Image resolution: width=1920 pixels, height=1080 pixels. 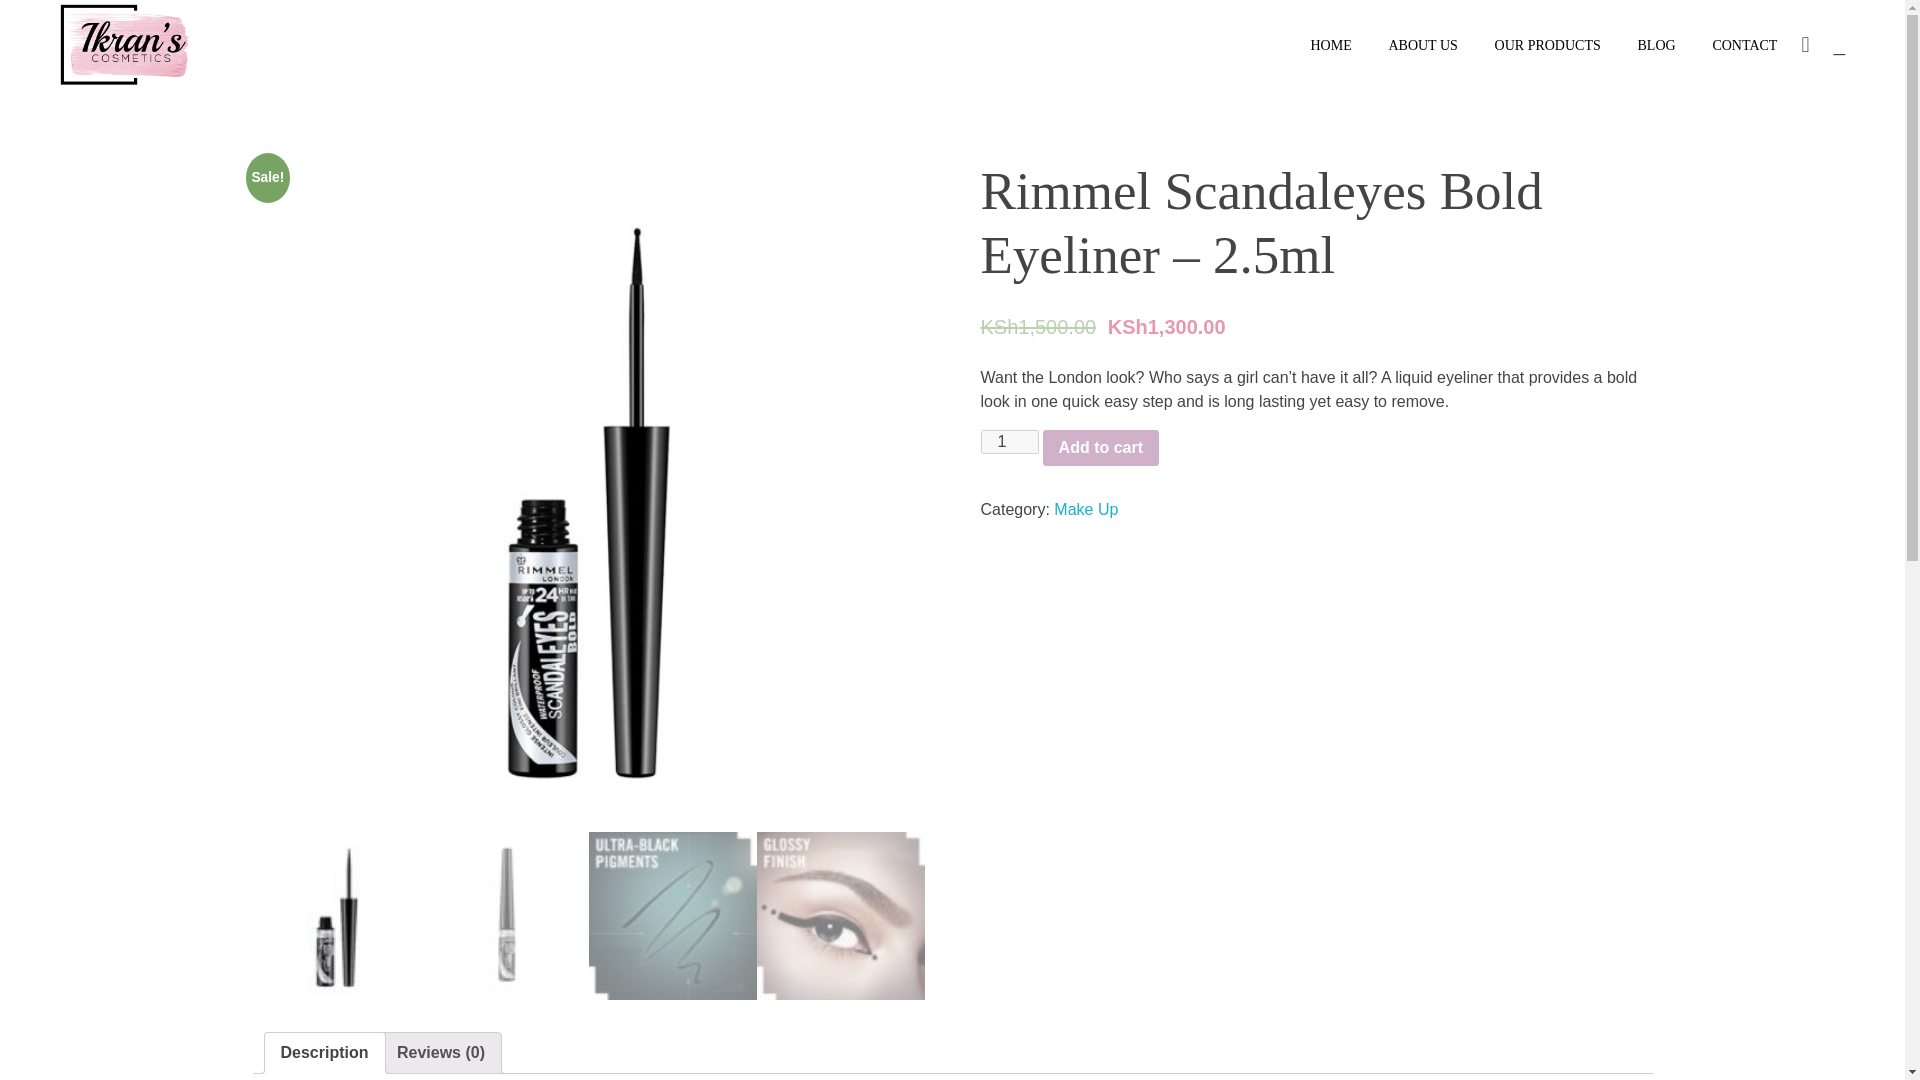 What do you see at coordinates (1008, 441) in the screenshot?
I see `Qty` at bounding box center [1008, 441].